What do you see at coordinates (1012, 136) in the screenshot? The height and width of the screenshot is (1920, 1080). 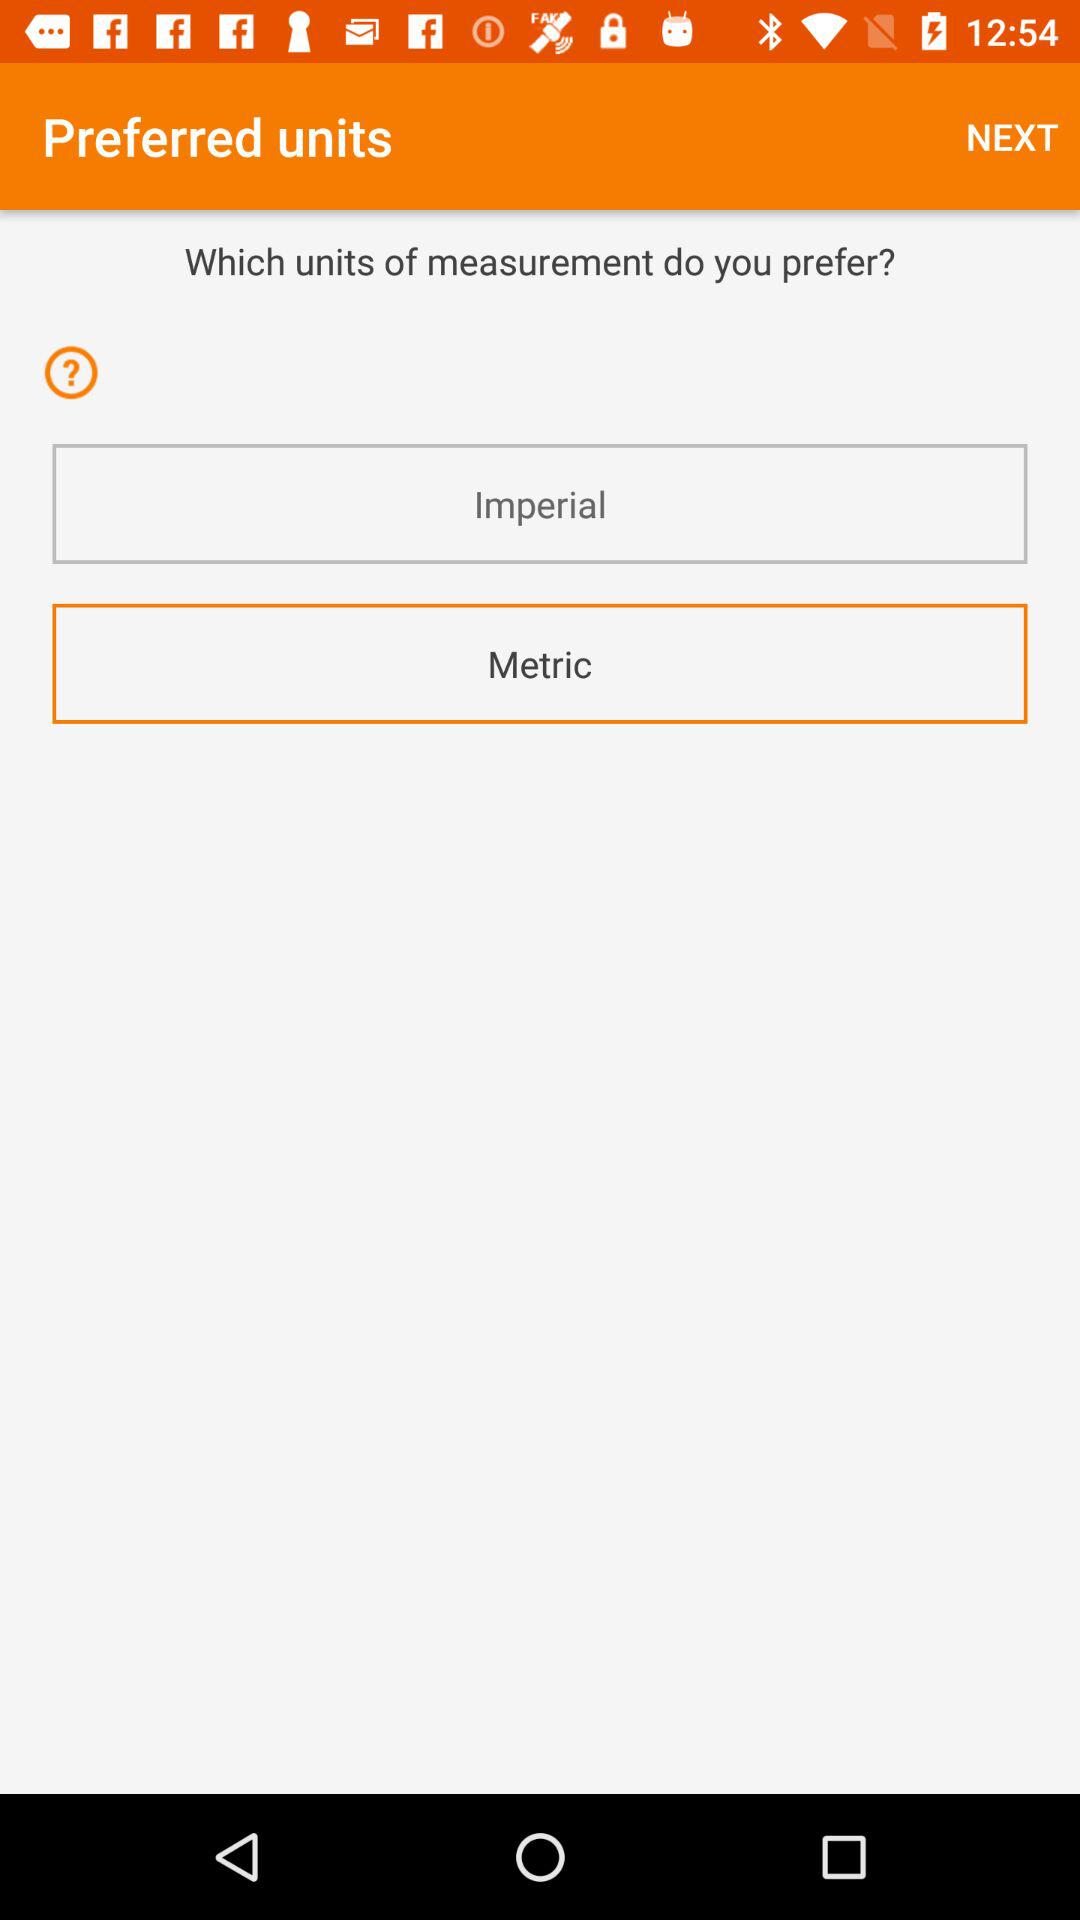 I see `click the item to the right of the preferred units item` at bounding box center [1012, 136].